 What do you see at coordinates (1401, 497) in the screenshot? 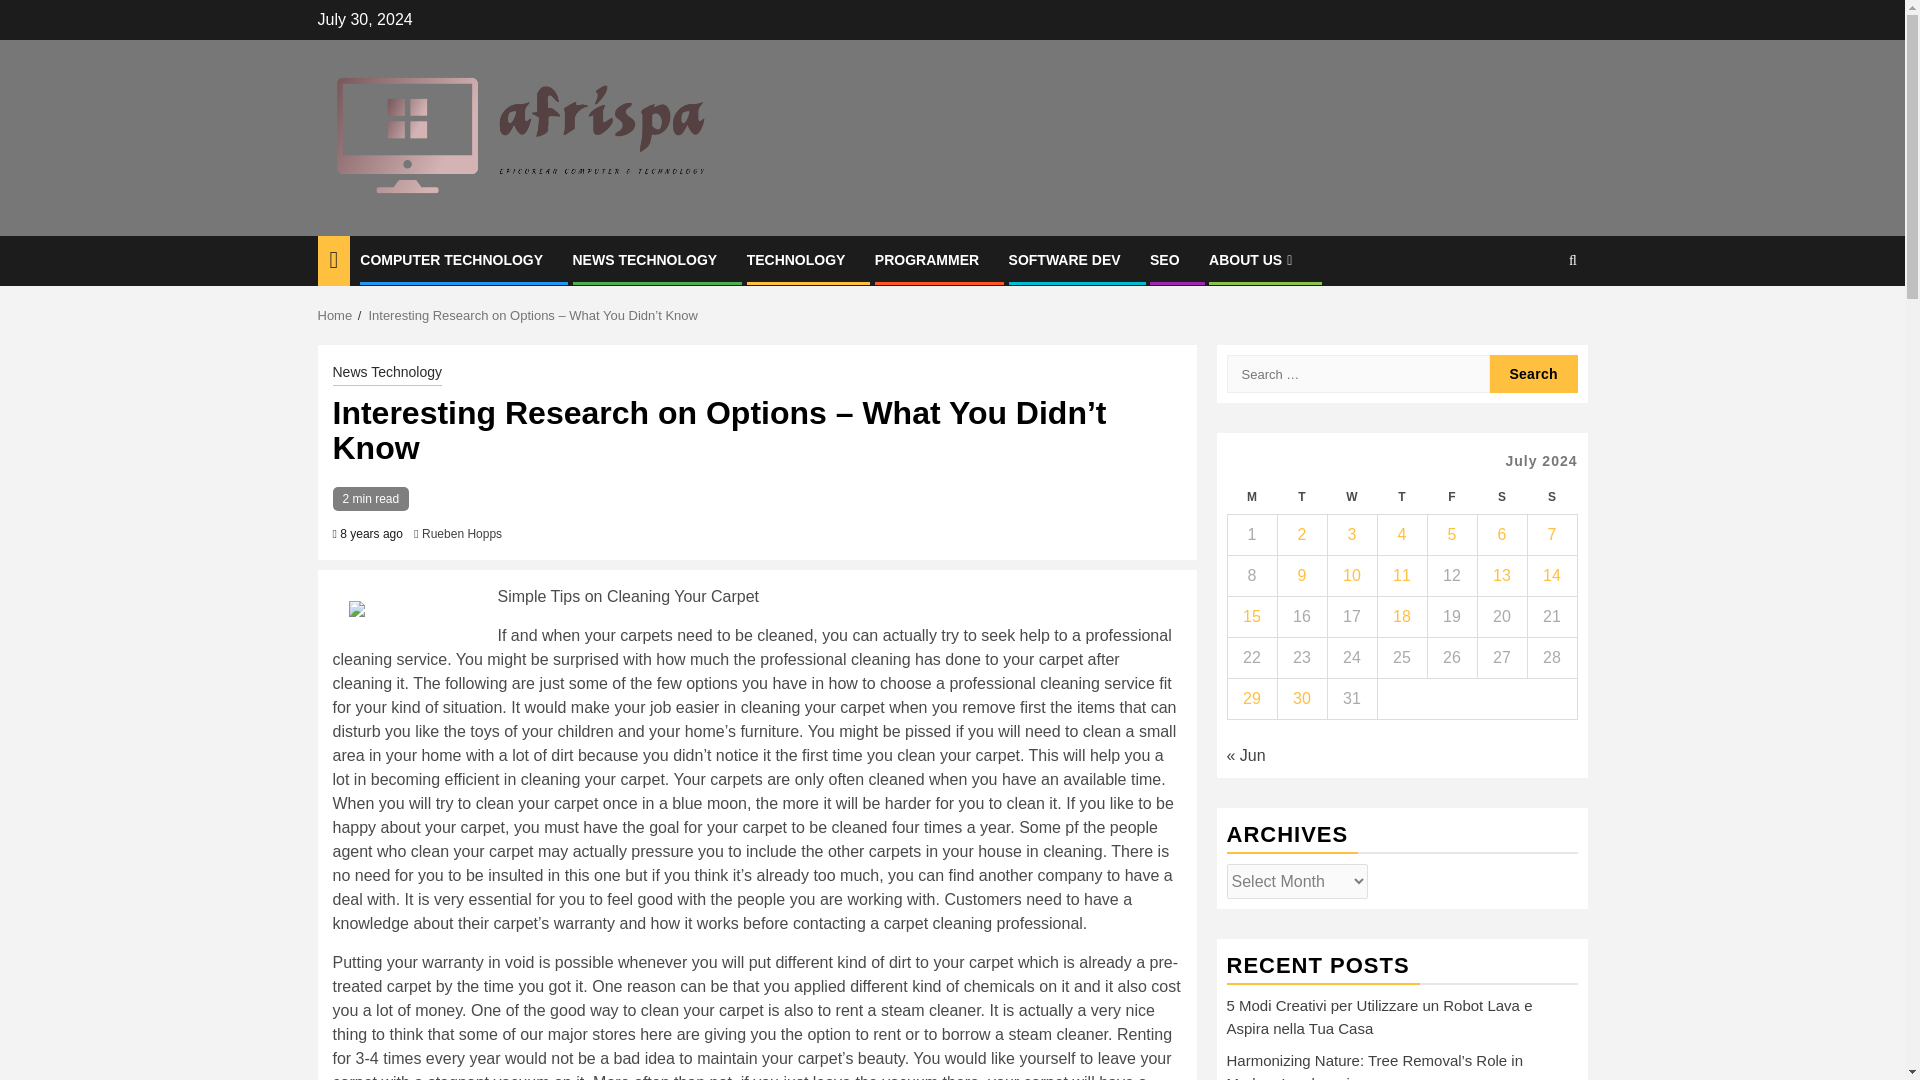
I see `Thursday` at bounding box center [1401, 497].